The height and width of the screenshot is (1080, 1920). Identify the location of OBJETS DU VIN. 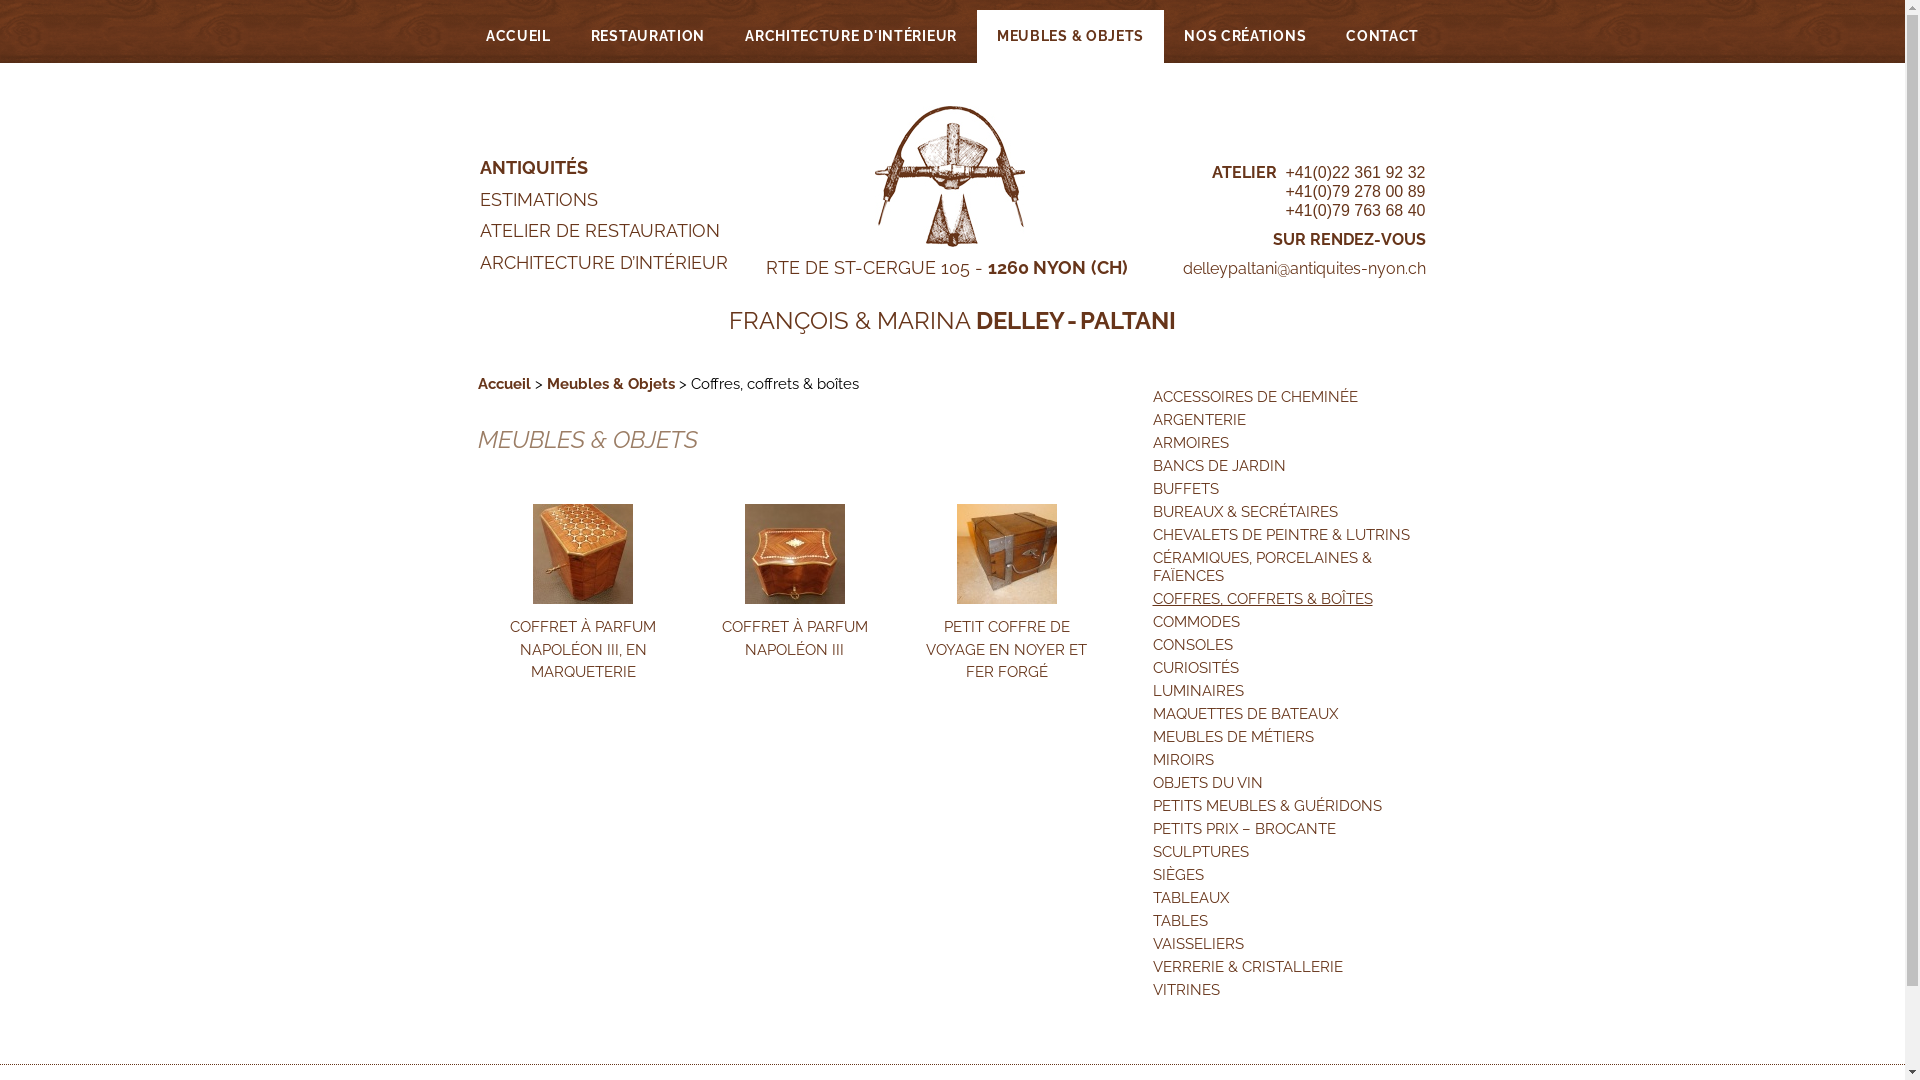
(1290, 783).